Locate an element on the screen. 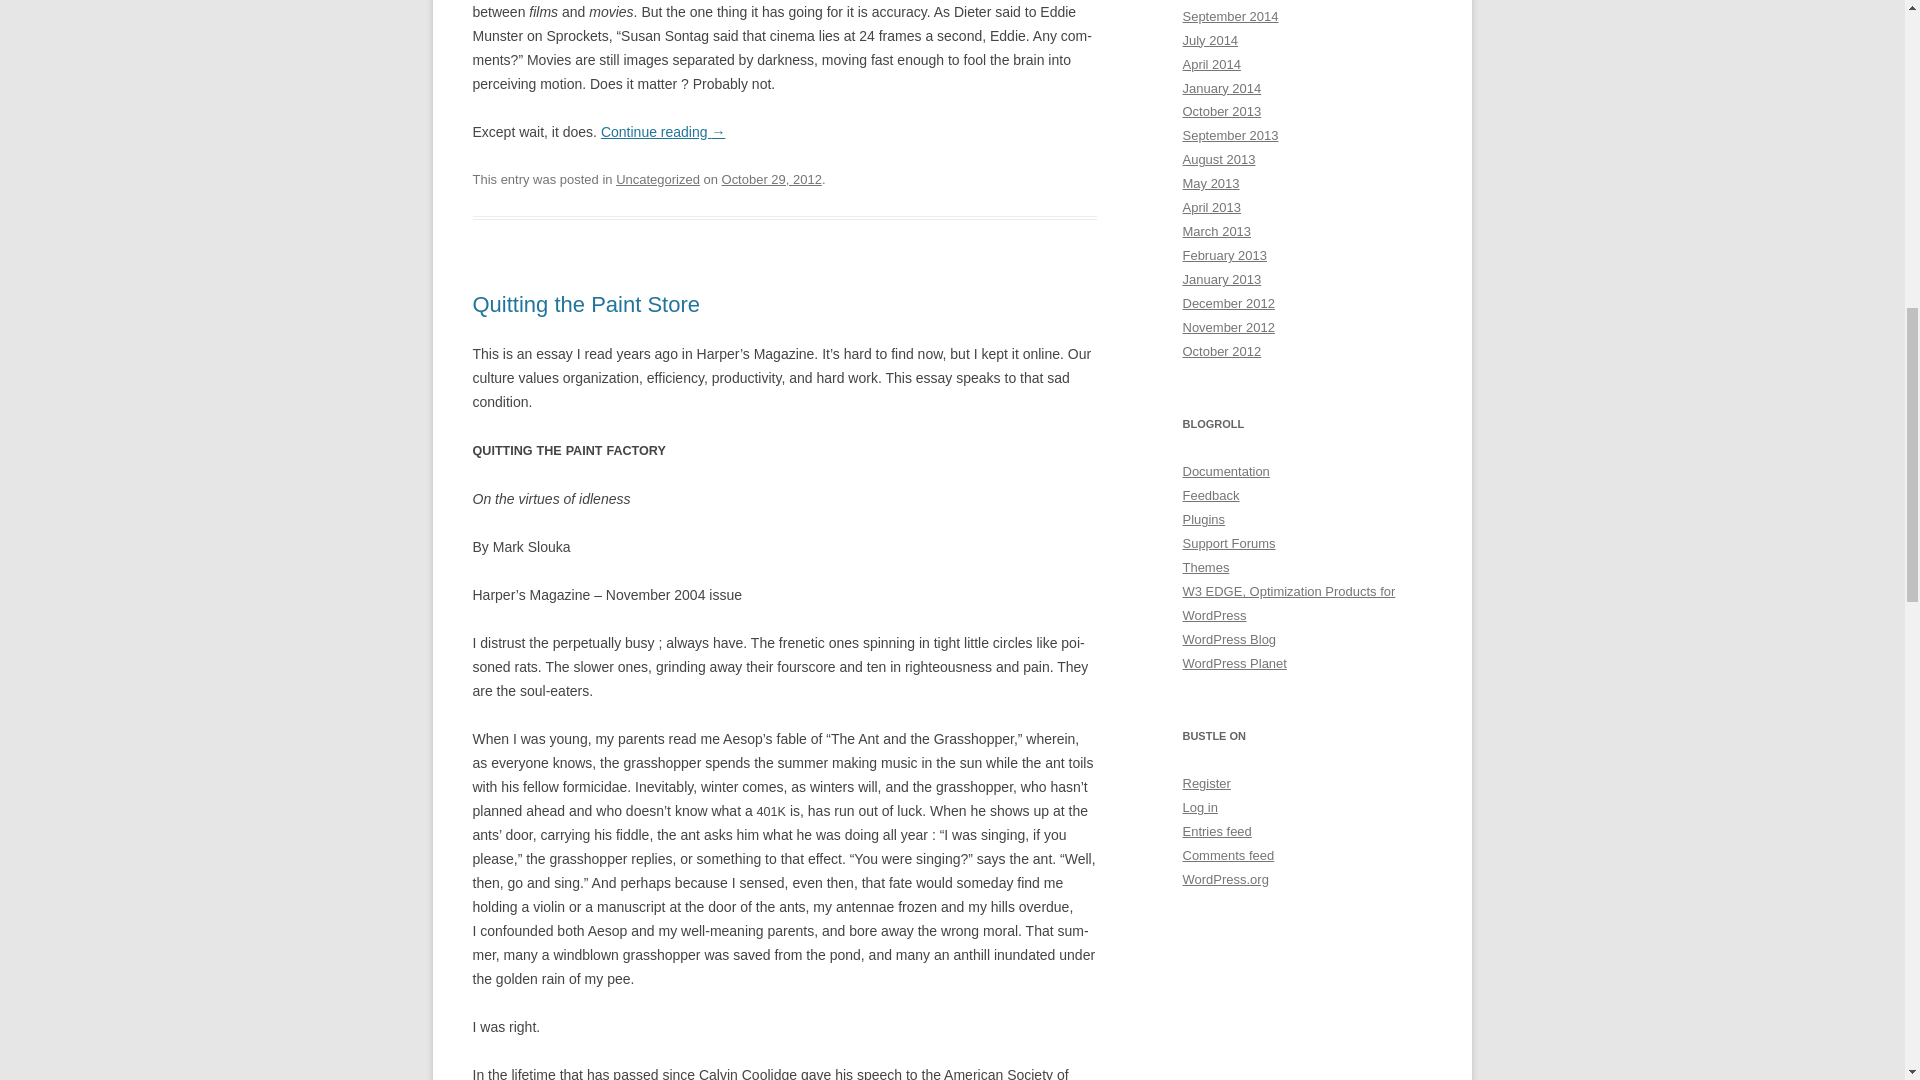 This screenshot has width=1920, height=1080. October 29, 2012 is located at coordinates (771, 178).